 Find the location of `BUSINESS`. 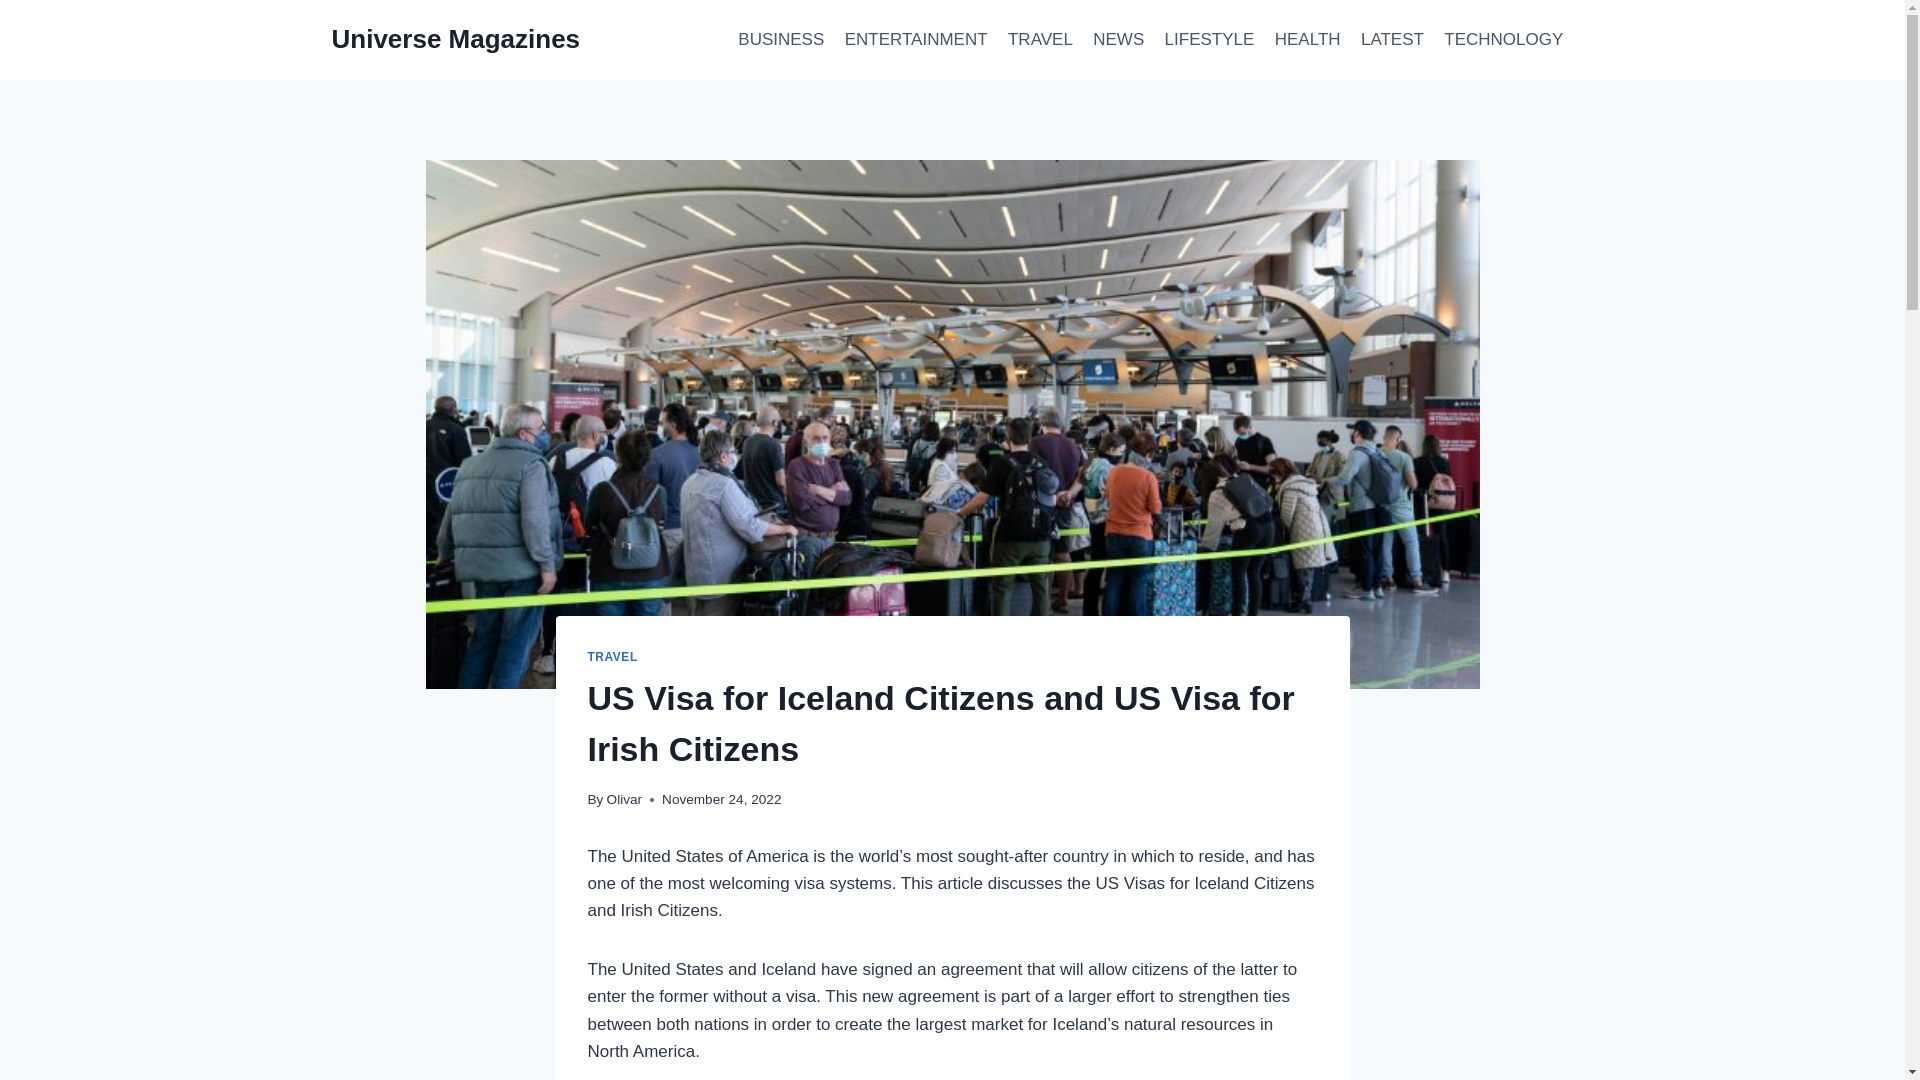

BUSINESS is located at coordinates (780, 40).